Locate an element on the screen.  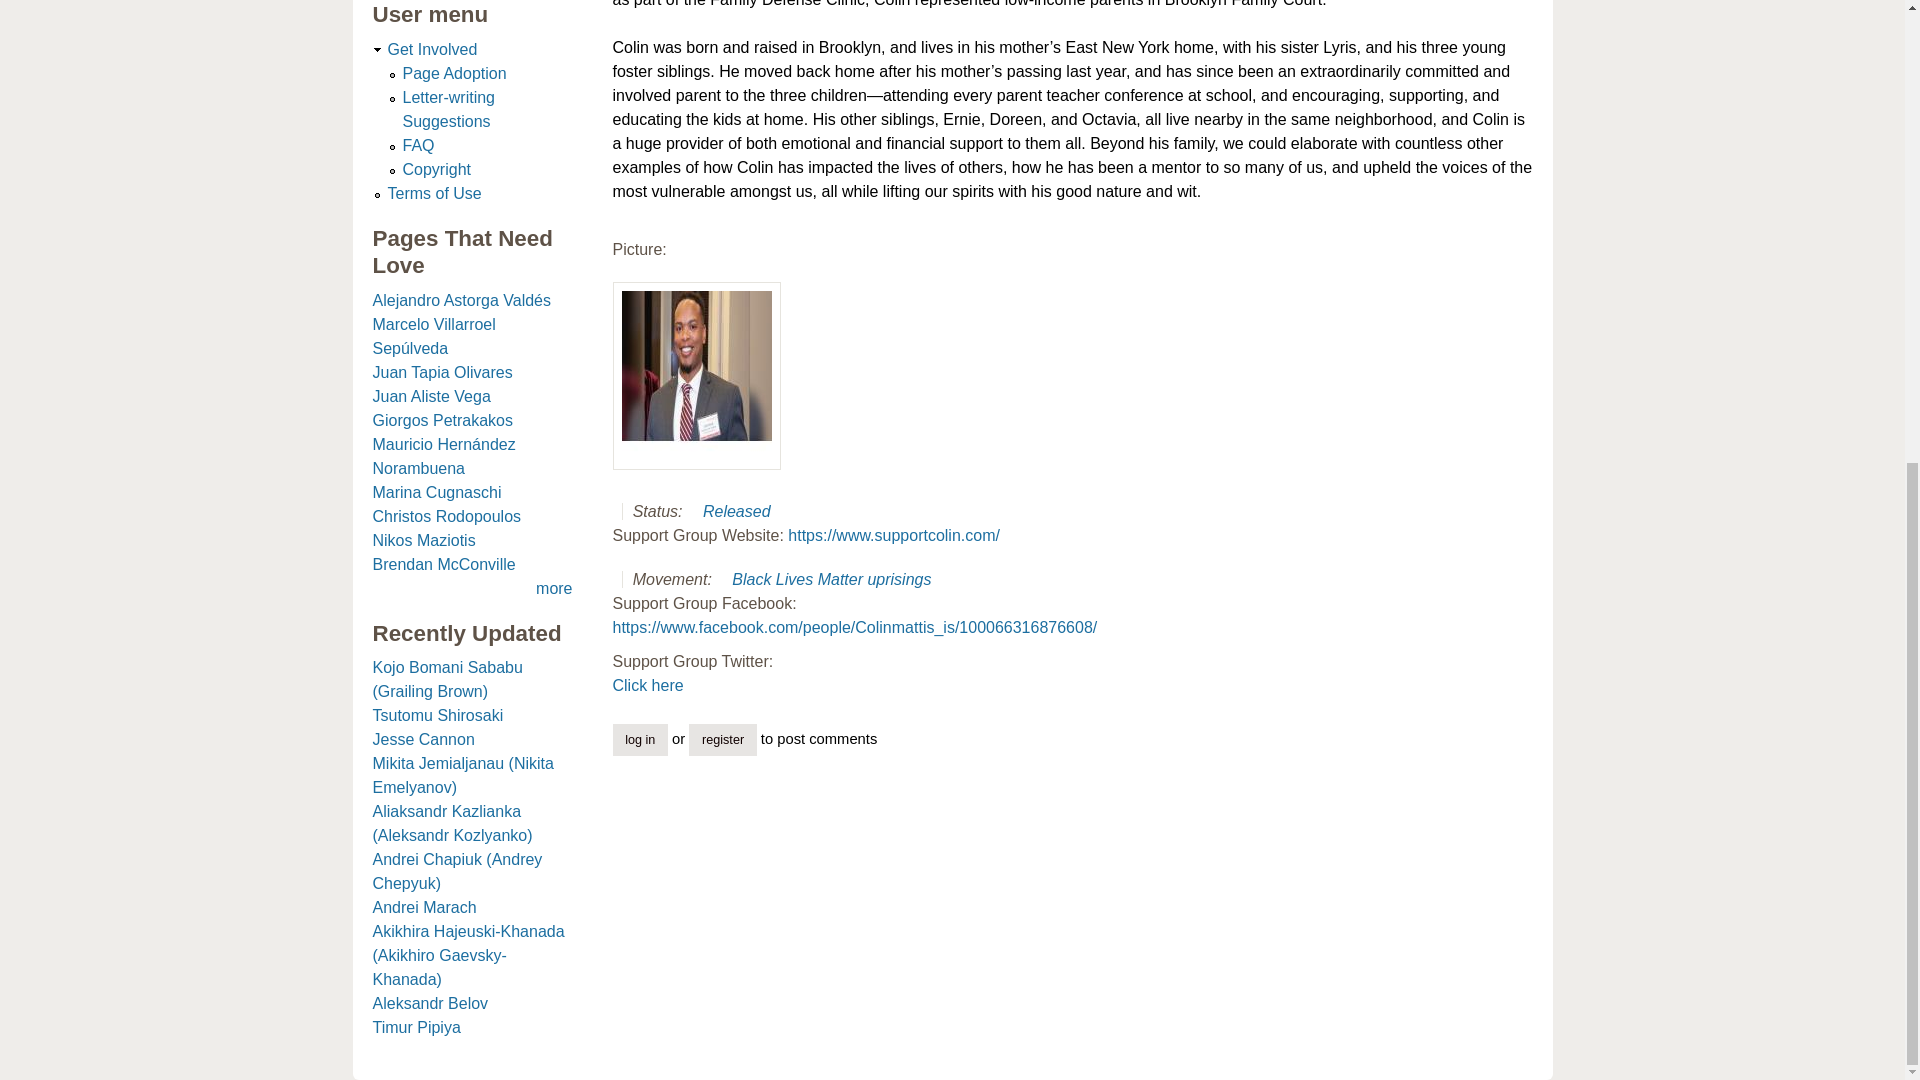
Black Lives Matter uprisings is located at coordinates (831, 579).